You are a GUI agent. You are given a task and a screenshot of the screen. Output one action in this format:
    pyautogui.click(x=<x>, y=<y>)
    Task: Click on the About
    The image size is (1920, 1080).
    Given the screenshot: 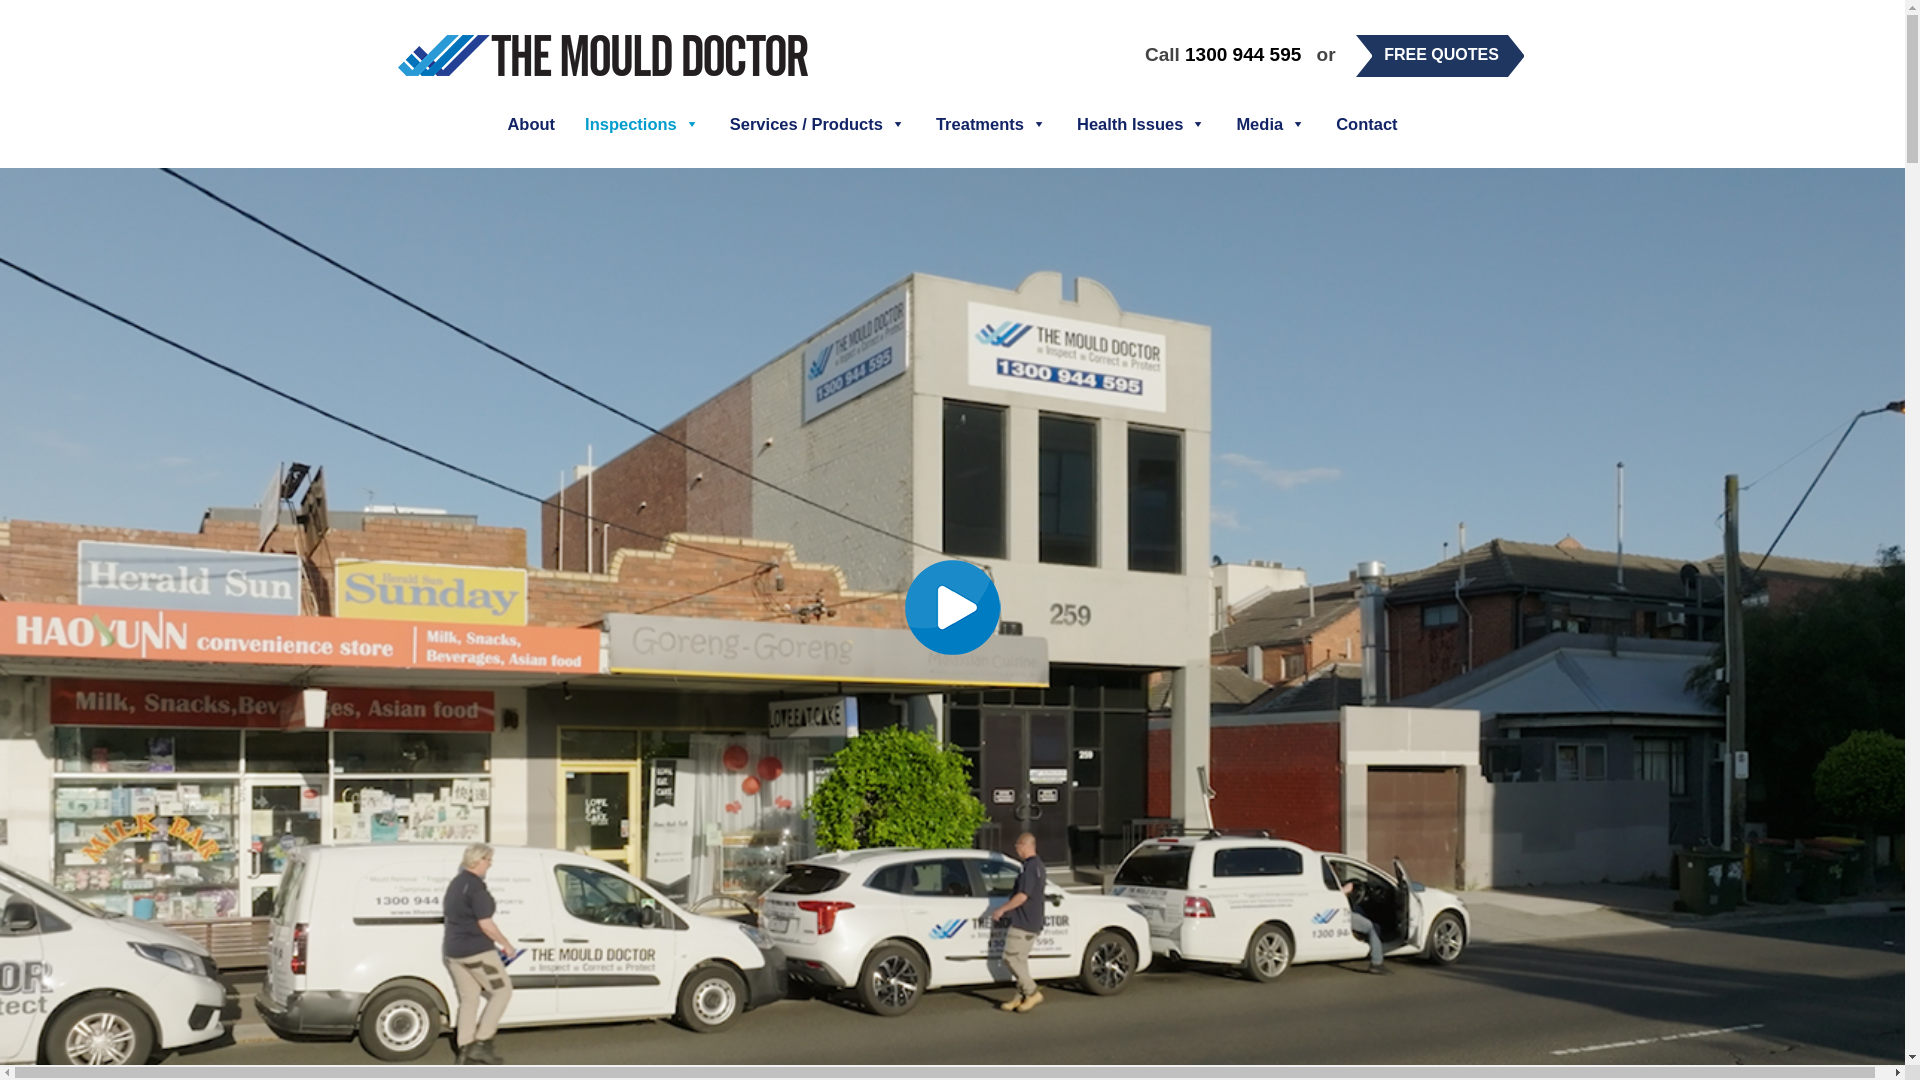 What is the action you would take?
    pyautogui.click(x=530, y=123)
    